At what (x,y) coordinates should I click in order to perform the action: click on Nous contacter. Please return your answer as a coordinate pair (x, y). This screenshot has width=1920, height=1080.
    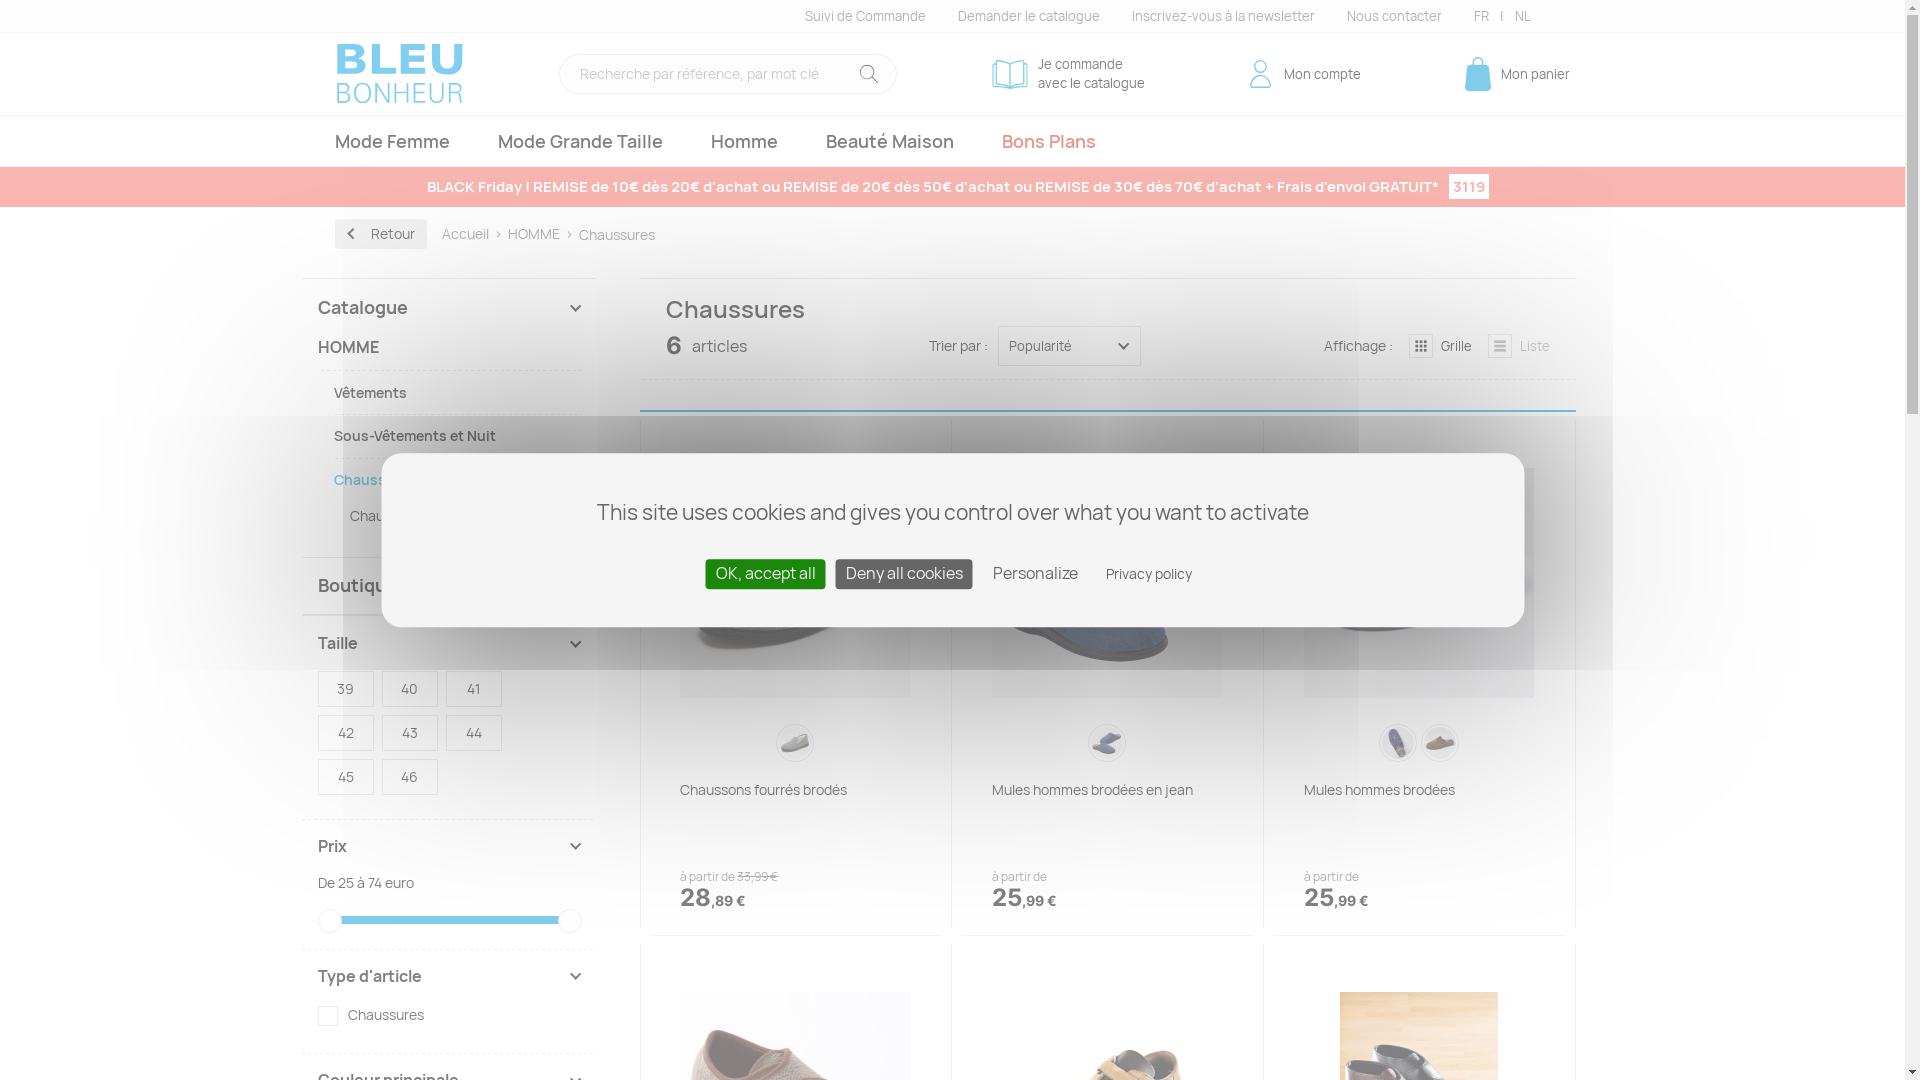
    Looking at the image, I should click on (1394, 16).